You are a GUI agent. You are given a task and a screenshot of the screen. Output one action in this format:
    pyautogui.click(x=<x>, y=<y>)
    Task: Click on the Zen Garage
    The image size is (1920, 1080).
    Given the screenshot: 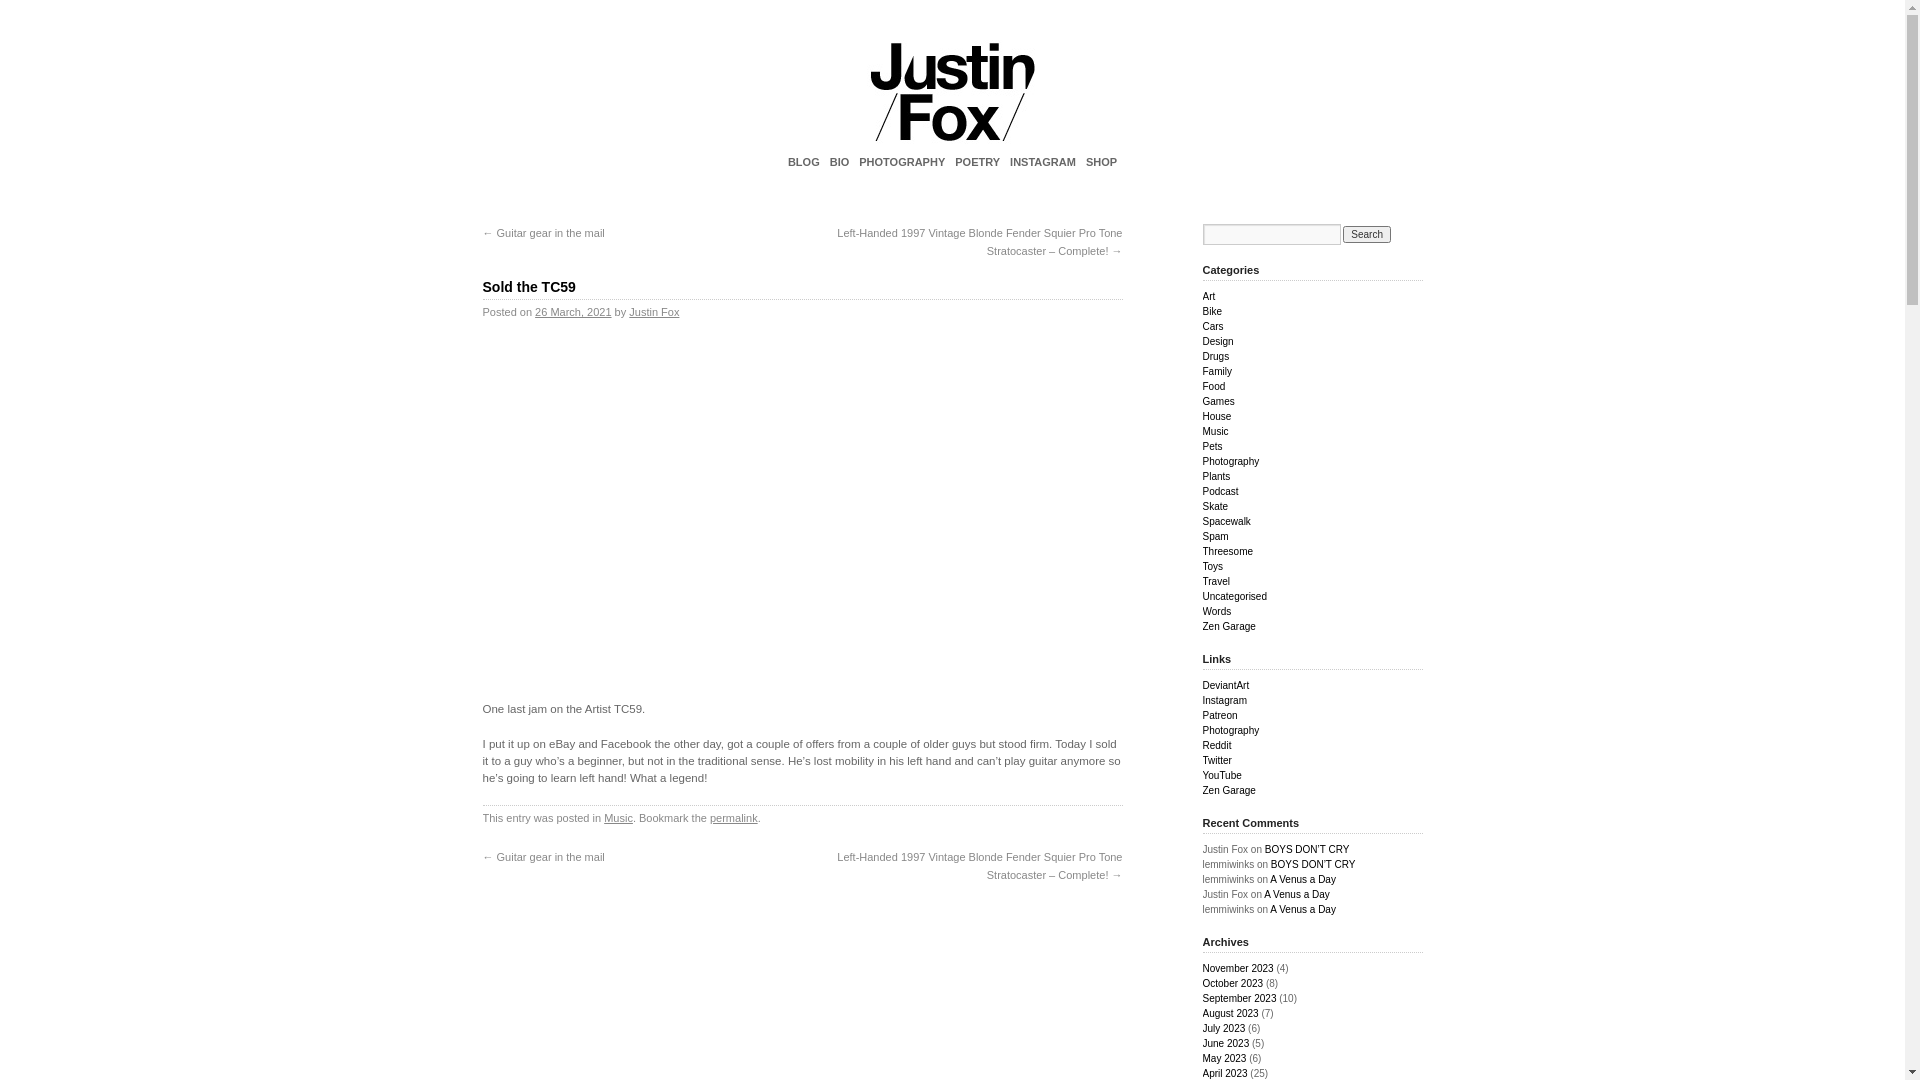 What is the action you would take?
    pyautogui.click(x=1228, y=790)
    